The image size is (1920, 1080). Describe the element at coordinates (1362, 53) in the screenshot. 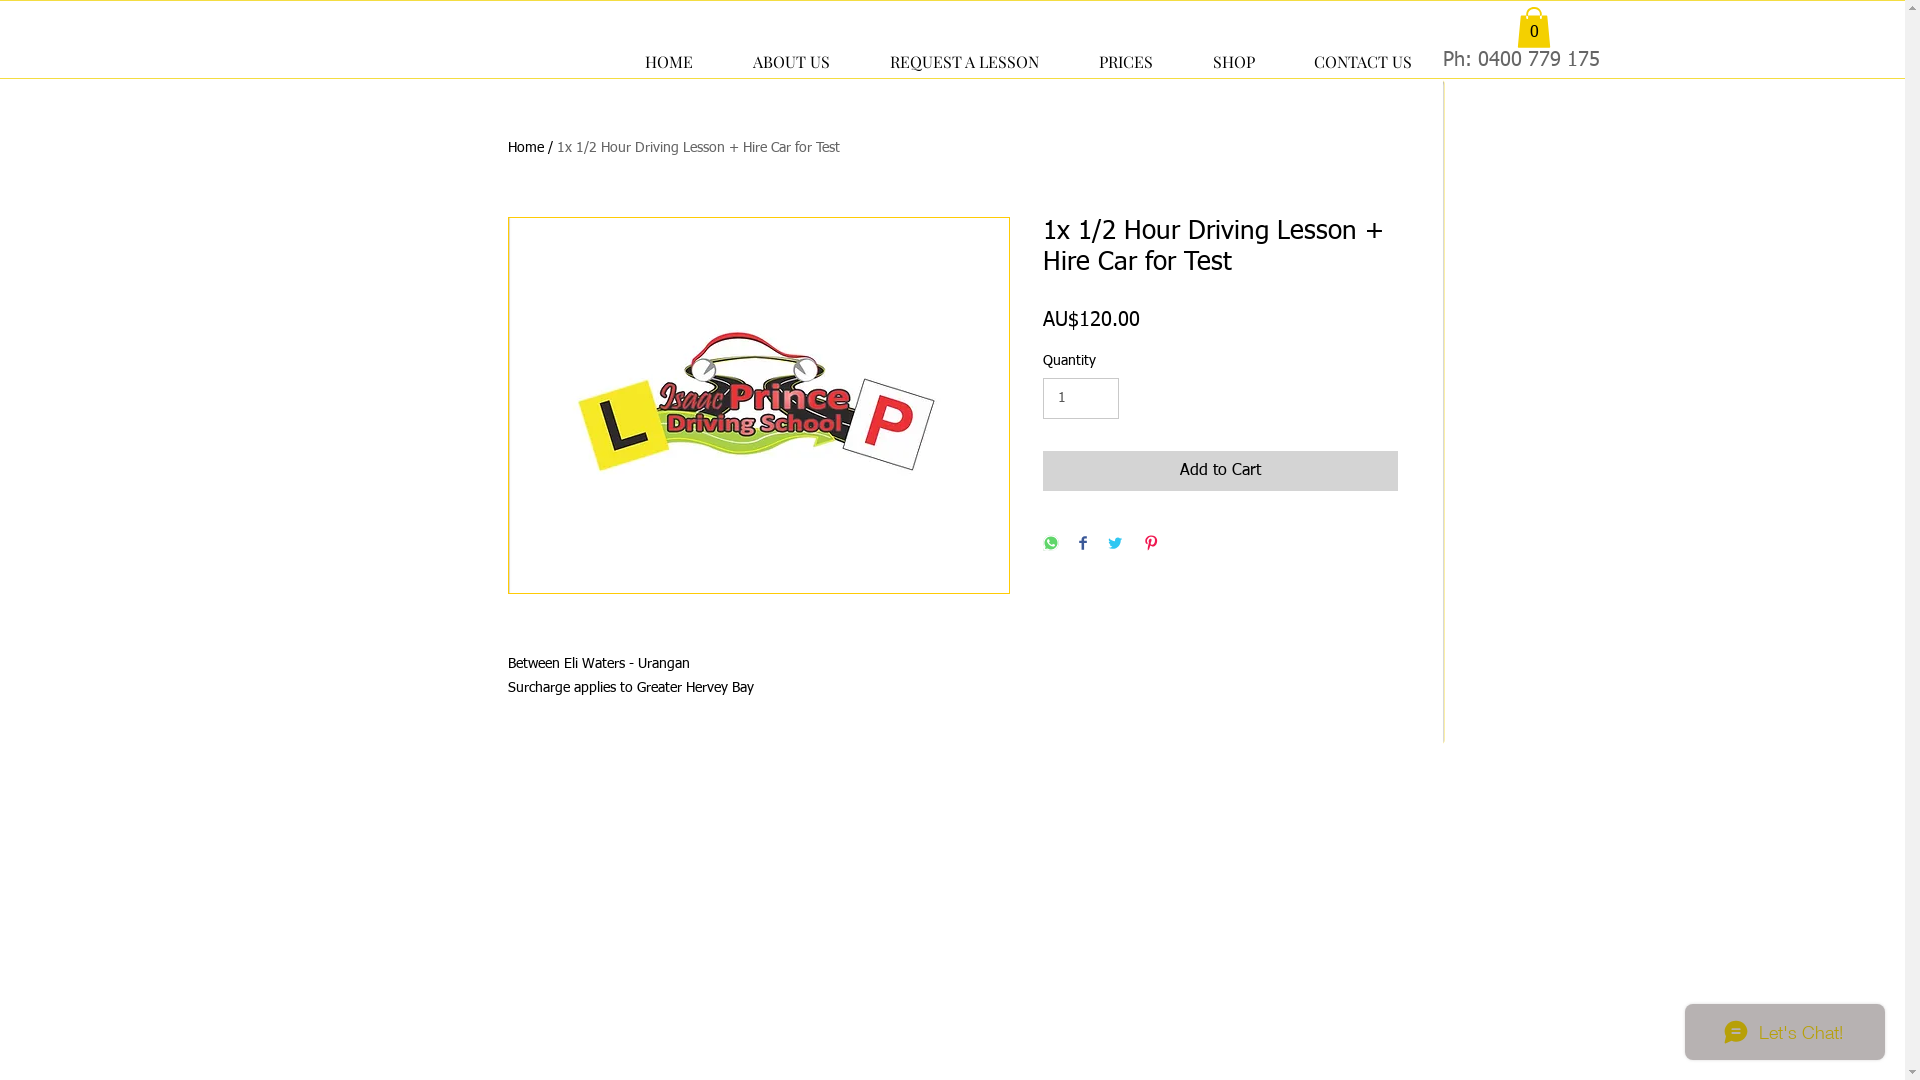

I see `CONTACT US` at that location.